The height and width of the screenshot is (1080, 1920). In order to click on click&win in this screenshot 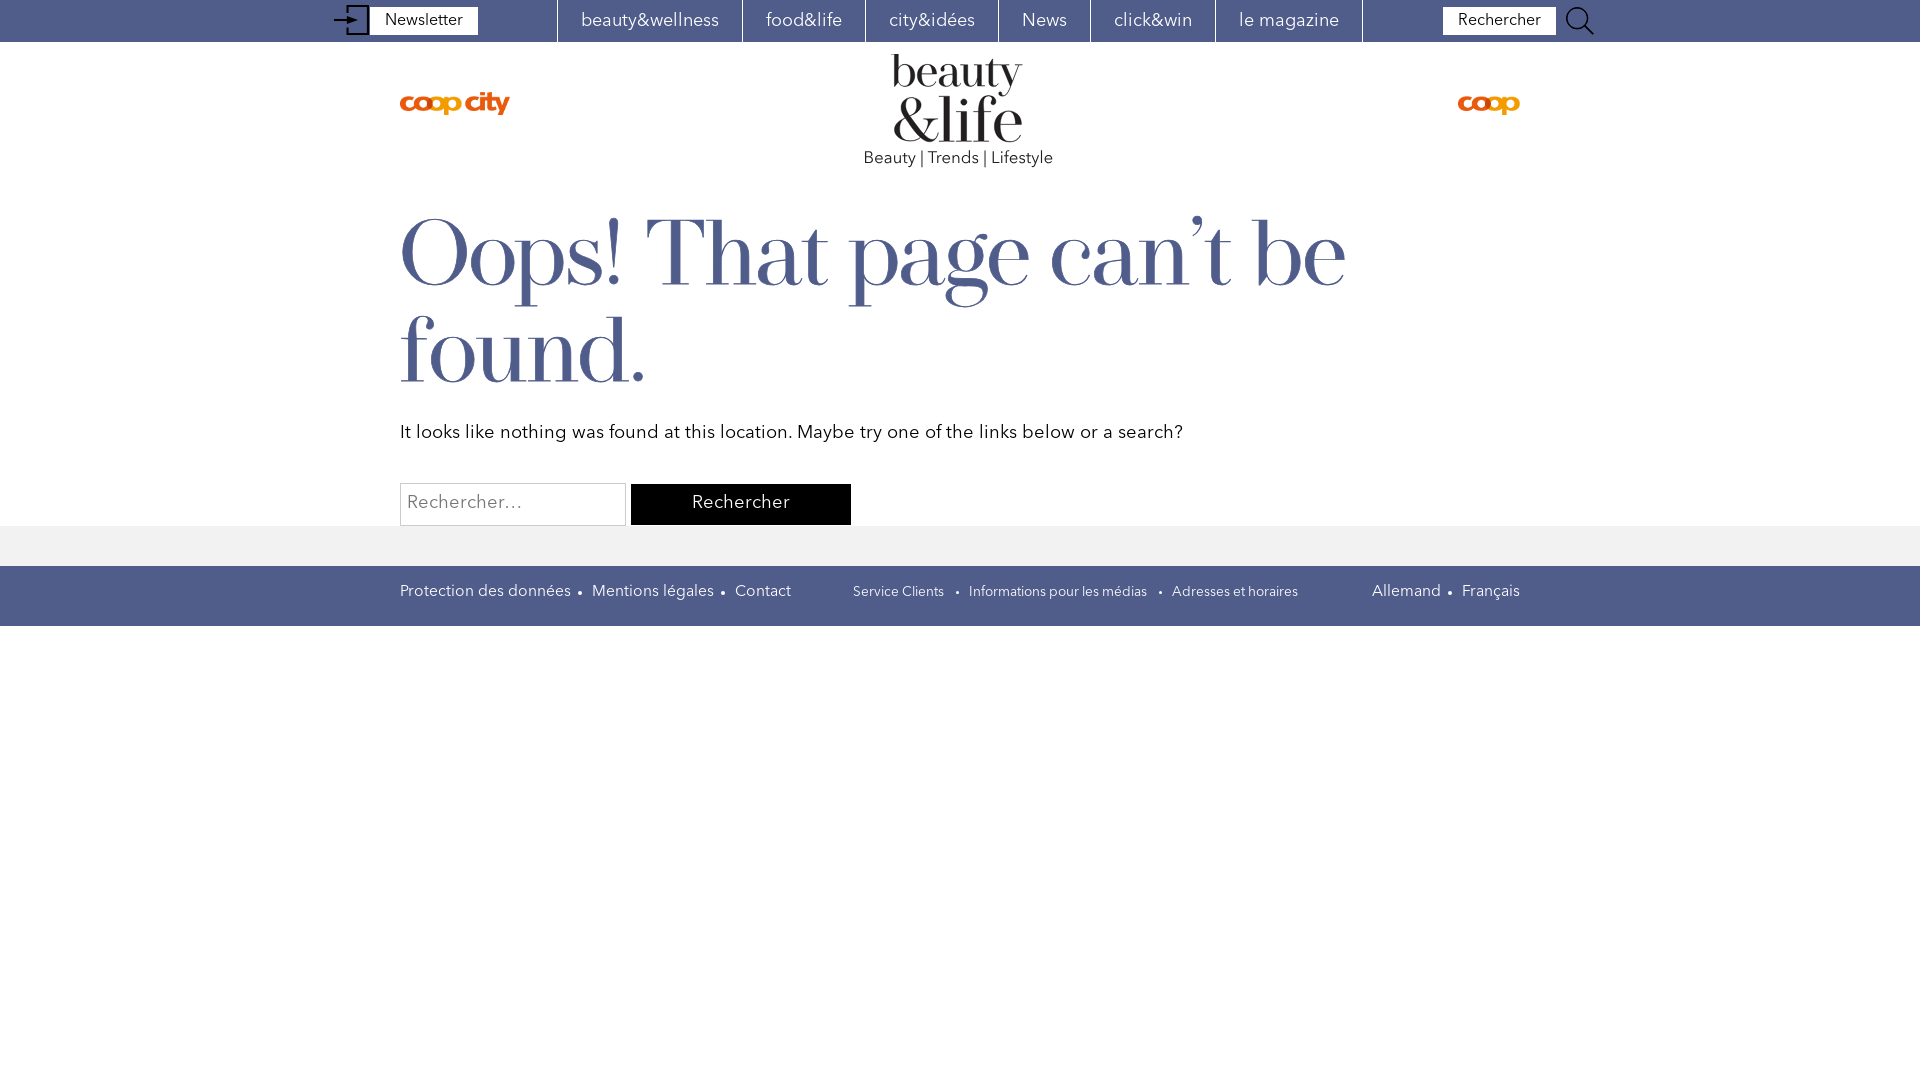, I will do `click(1153, 21)`.